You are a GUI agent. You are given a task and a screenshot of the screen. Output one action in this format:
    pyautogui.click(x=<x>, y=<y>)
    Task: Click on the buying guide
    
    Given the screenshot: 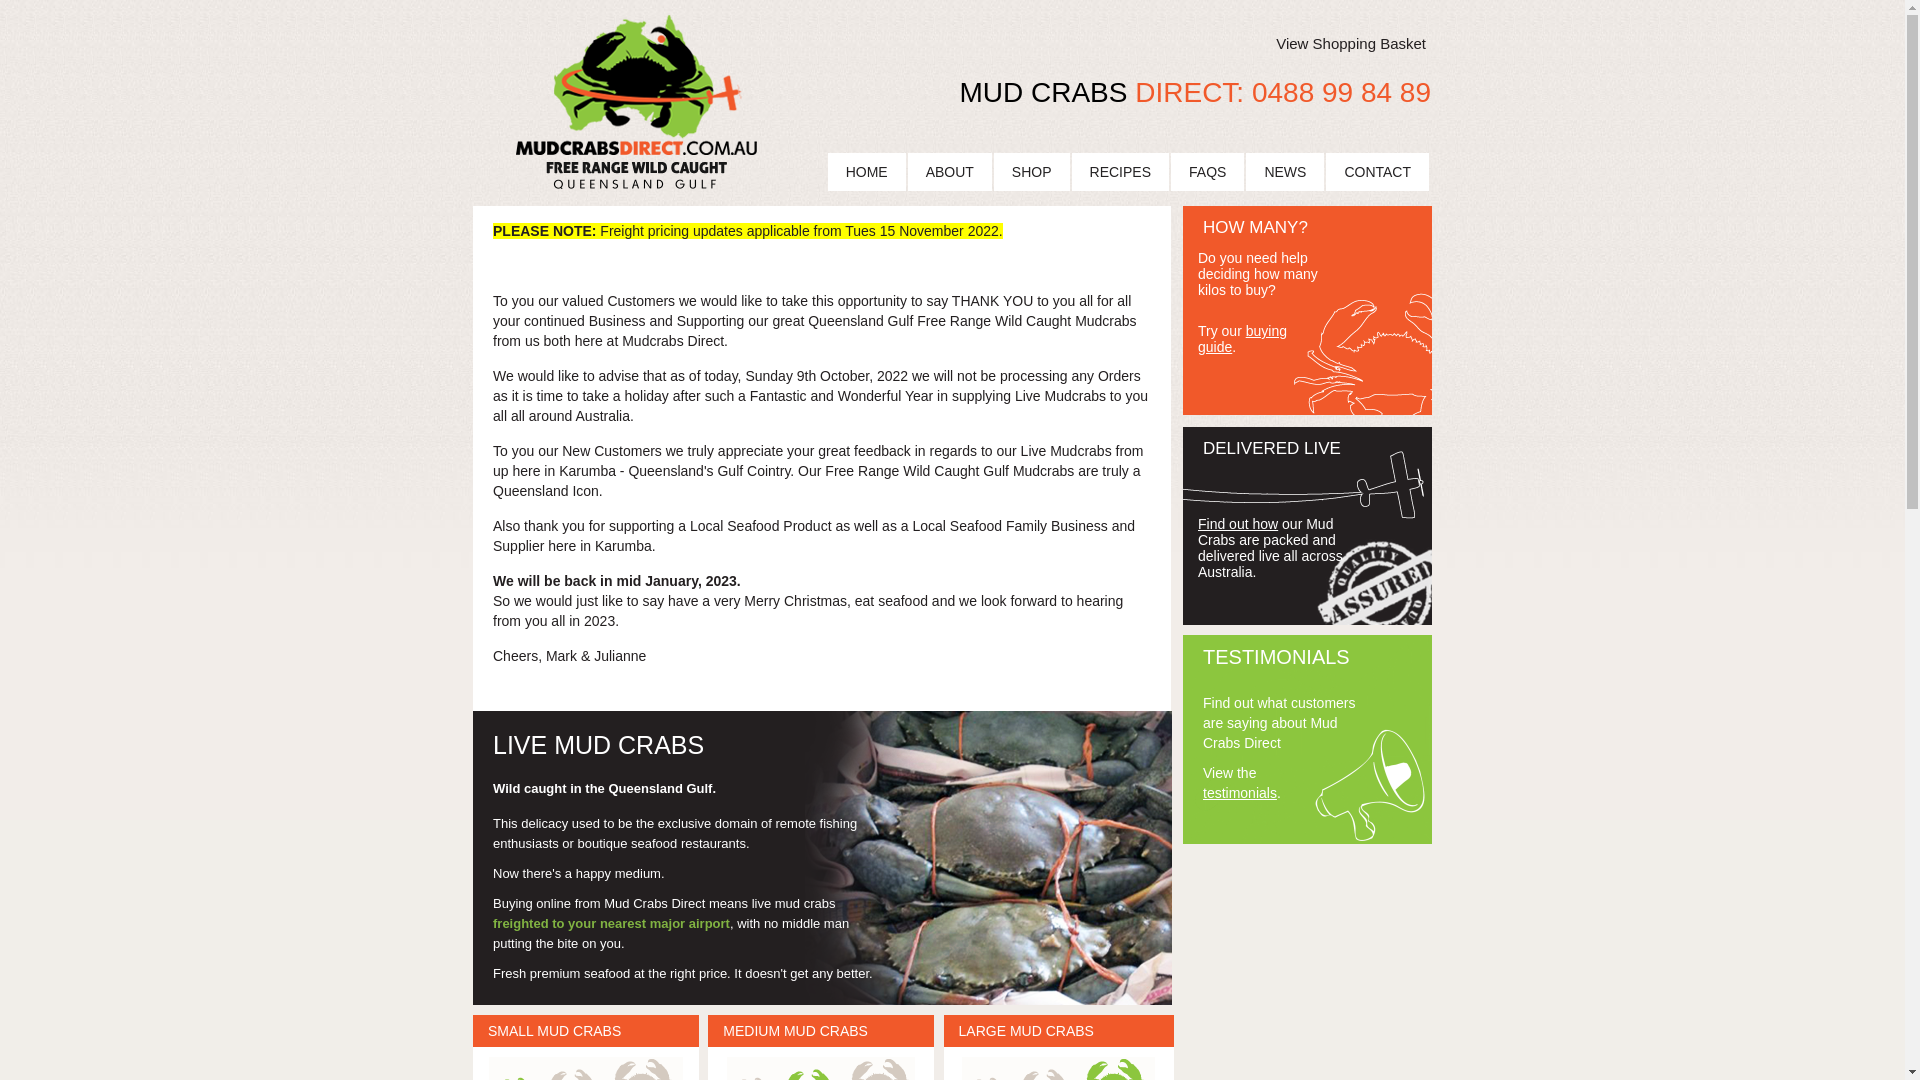 What is the action you would take?
    pyautogui.click(x=1242, y=339)
    